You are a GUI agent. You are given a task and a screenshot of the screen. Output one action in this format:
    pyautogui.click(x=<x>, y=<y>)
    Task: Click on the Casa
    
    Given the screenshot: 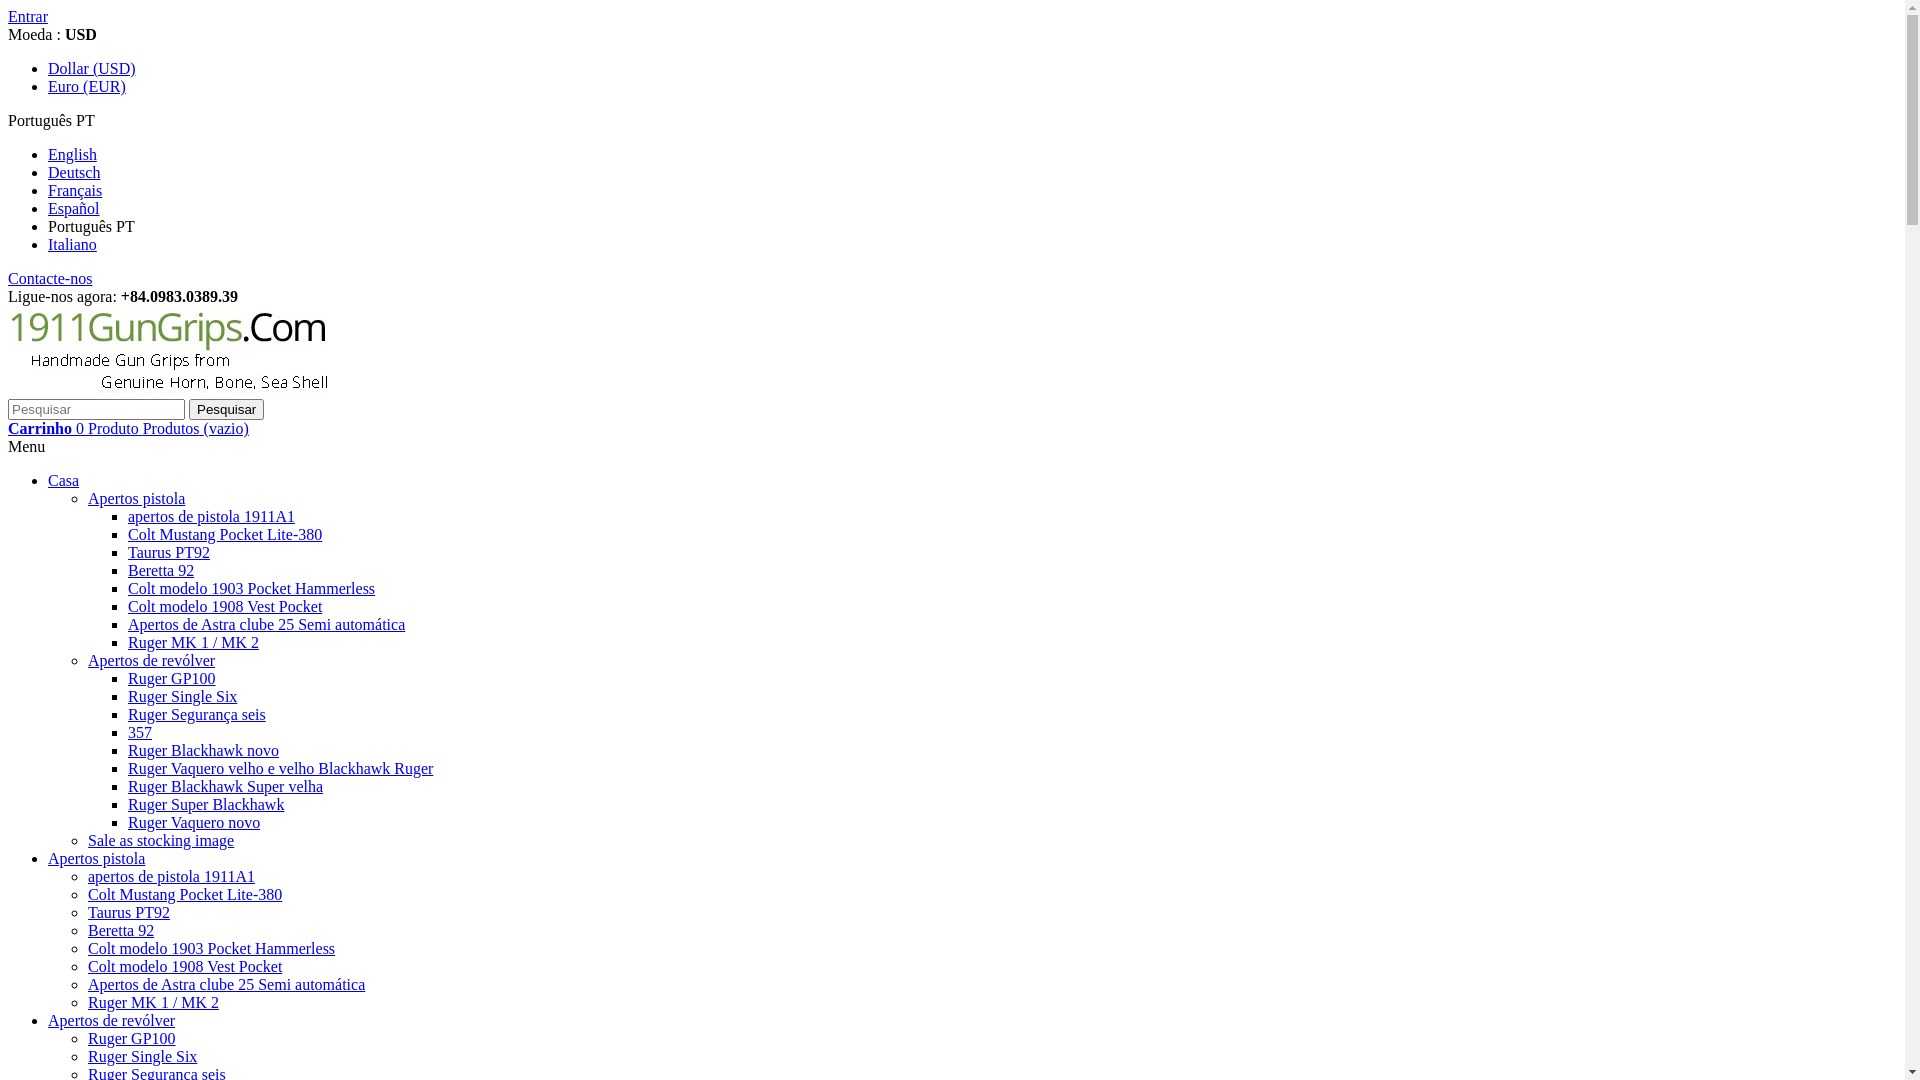 What is the action you would take?
    pyautogui.click(x=64, y=480)
    